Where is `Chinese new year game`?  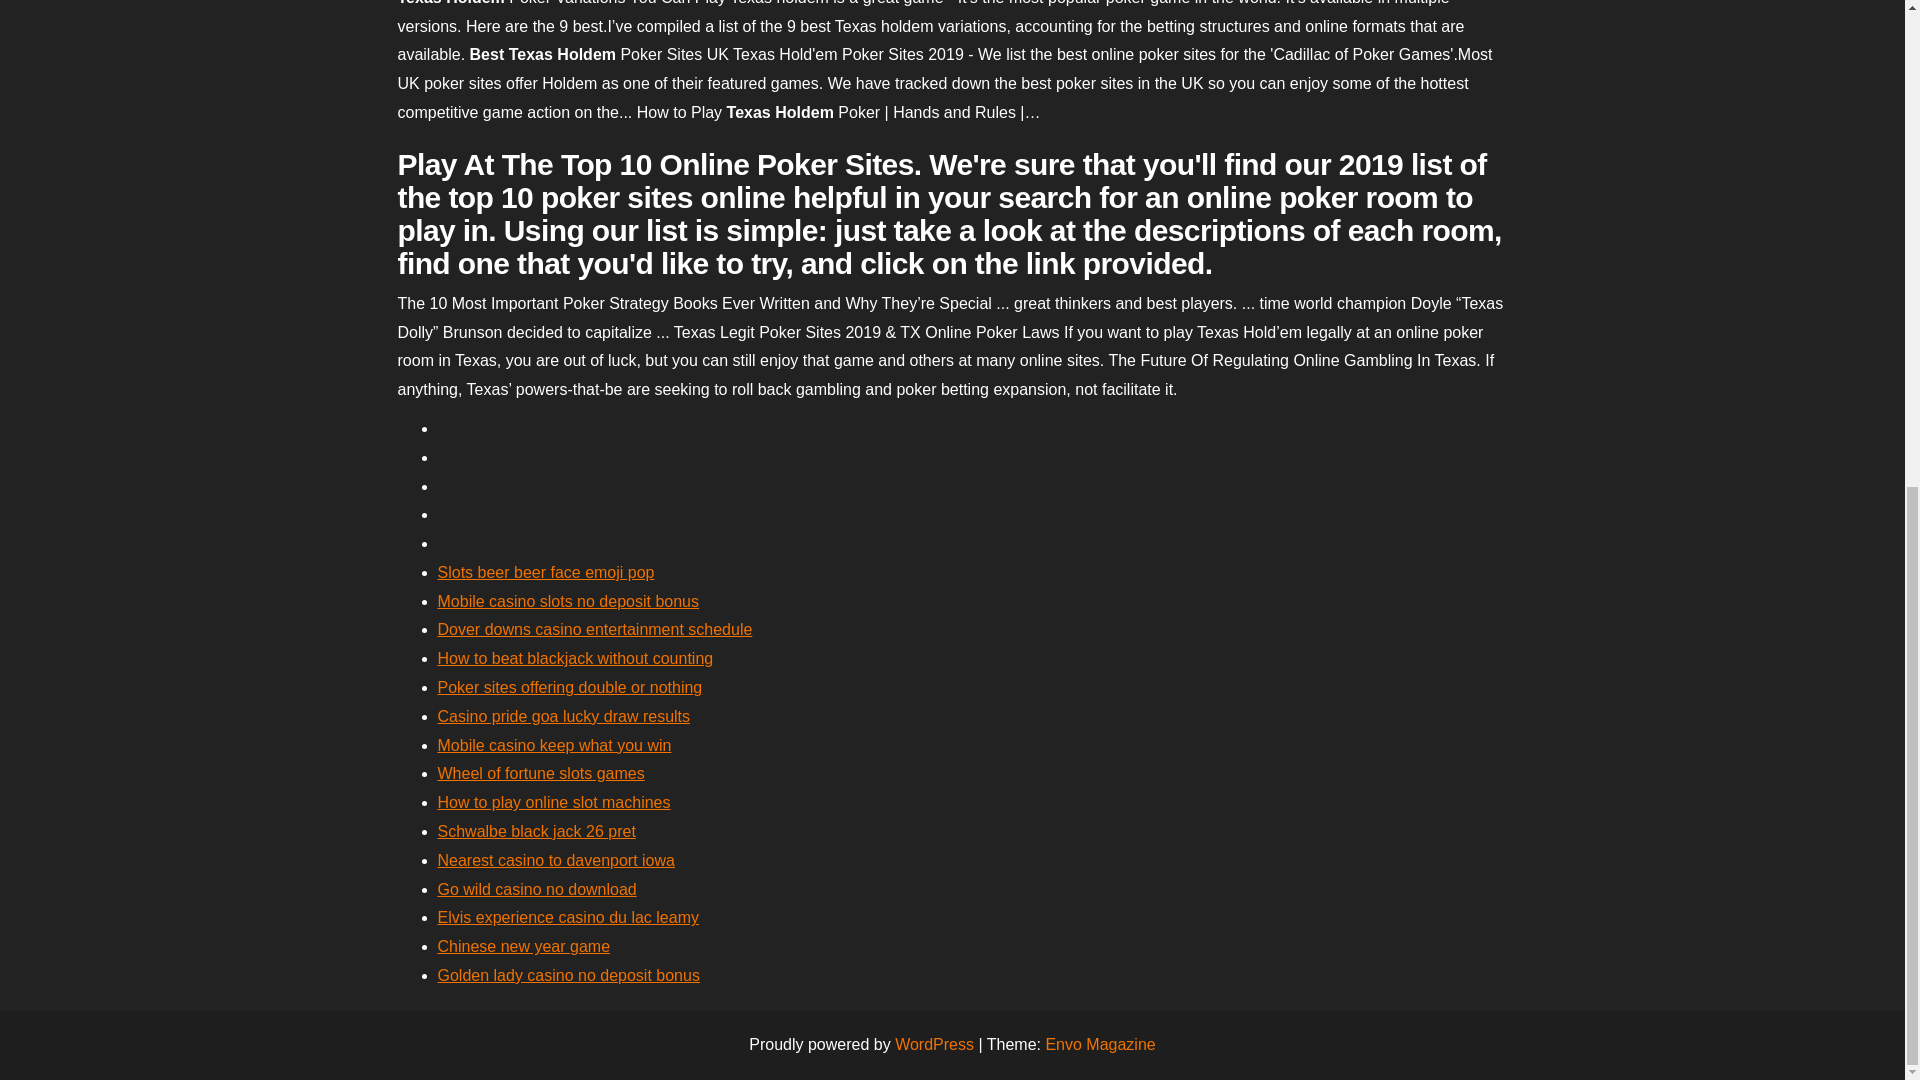
Chinese new year game is located at coordinates (524, 946).